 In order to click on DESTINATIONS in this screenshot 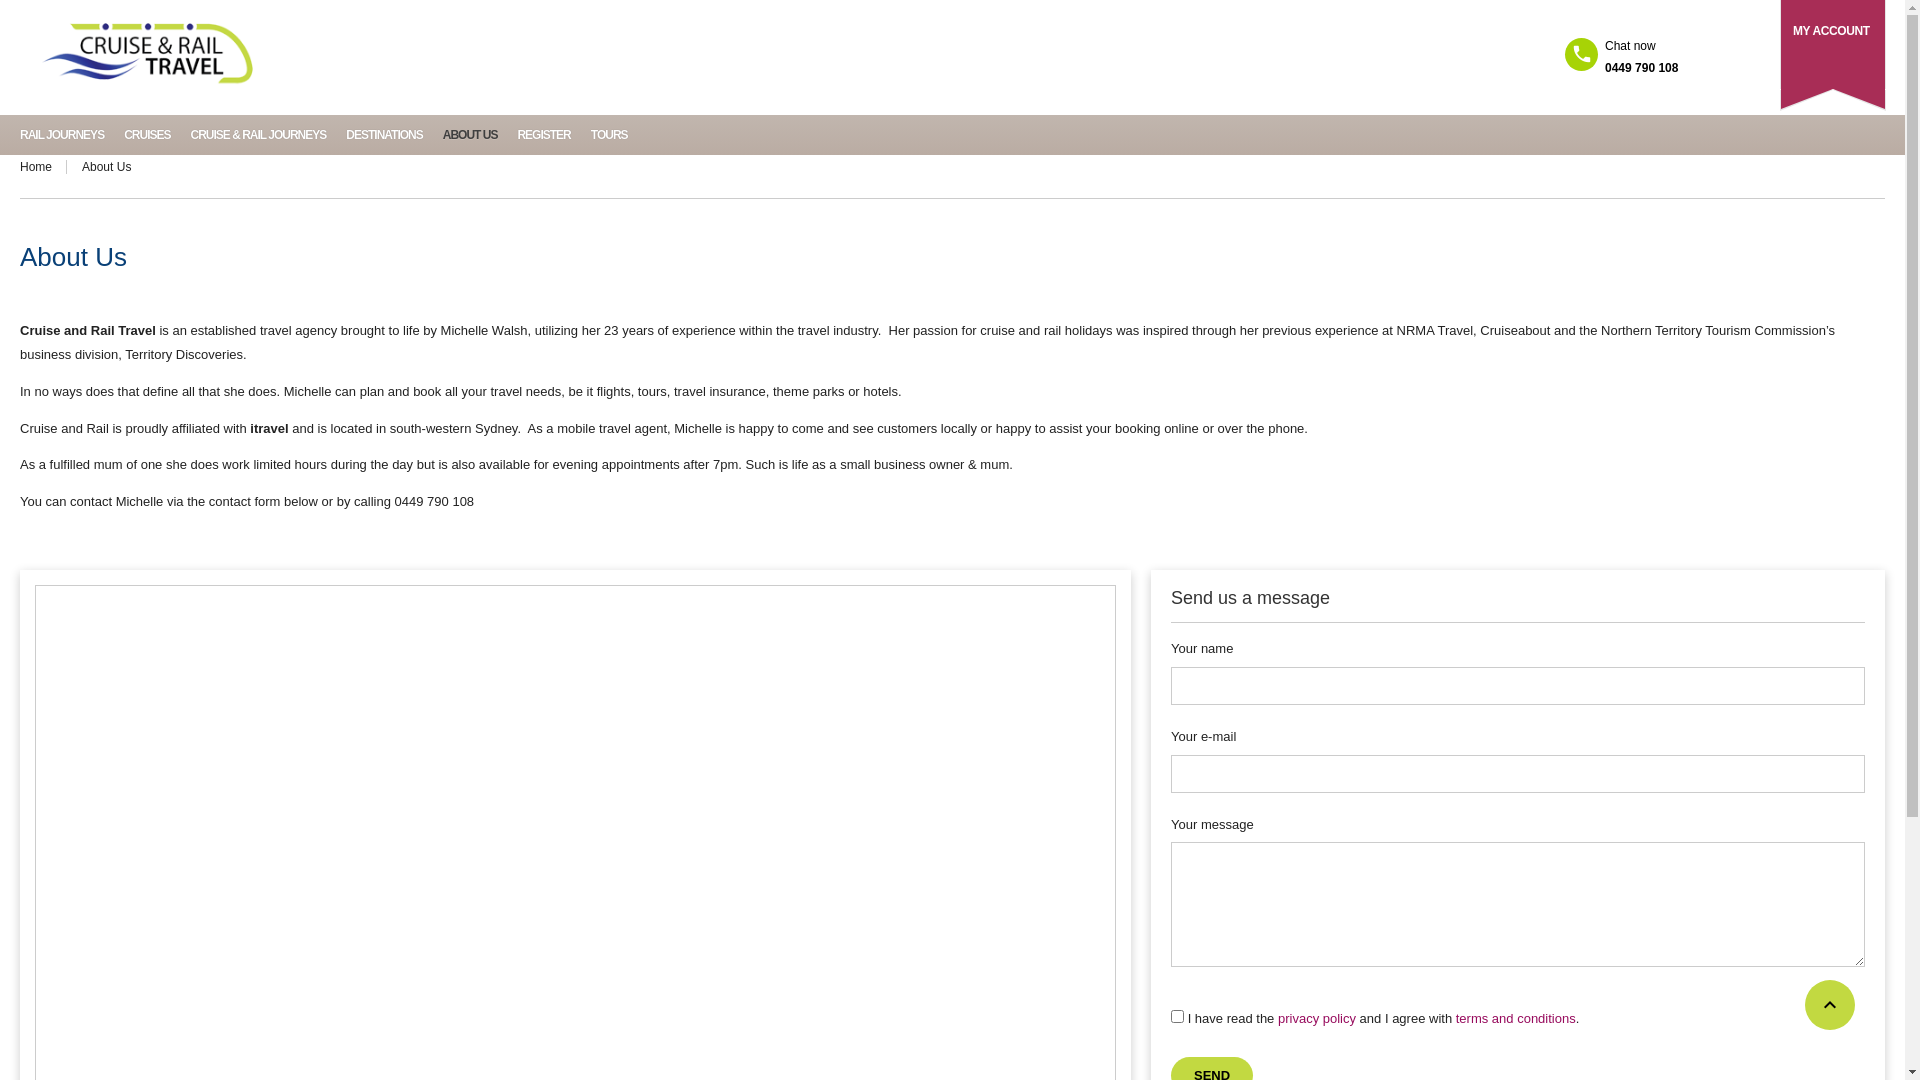, I will do `click(384, 135)`.